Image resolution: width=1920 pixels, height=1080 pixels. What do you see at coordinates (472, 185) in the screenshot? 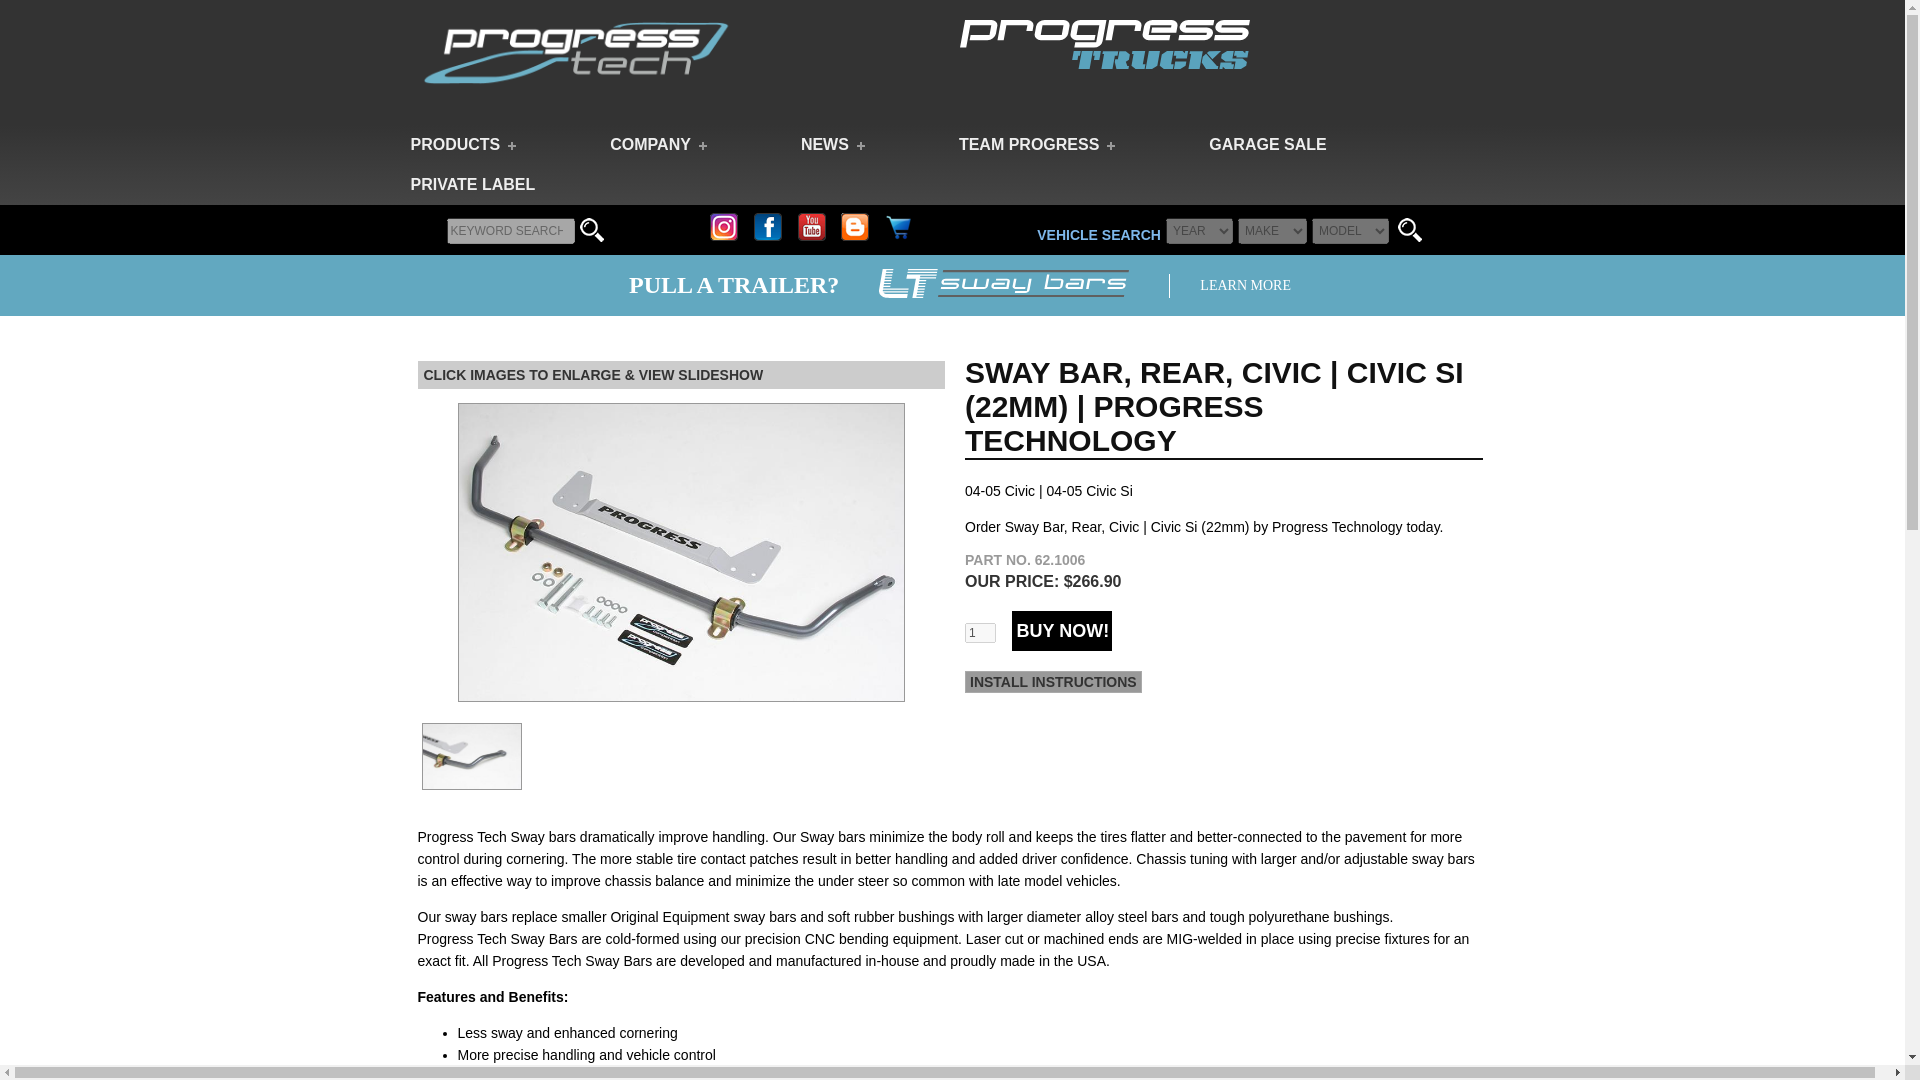
I see `PRIVATE LABEL` at bounding box center [472, 185].